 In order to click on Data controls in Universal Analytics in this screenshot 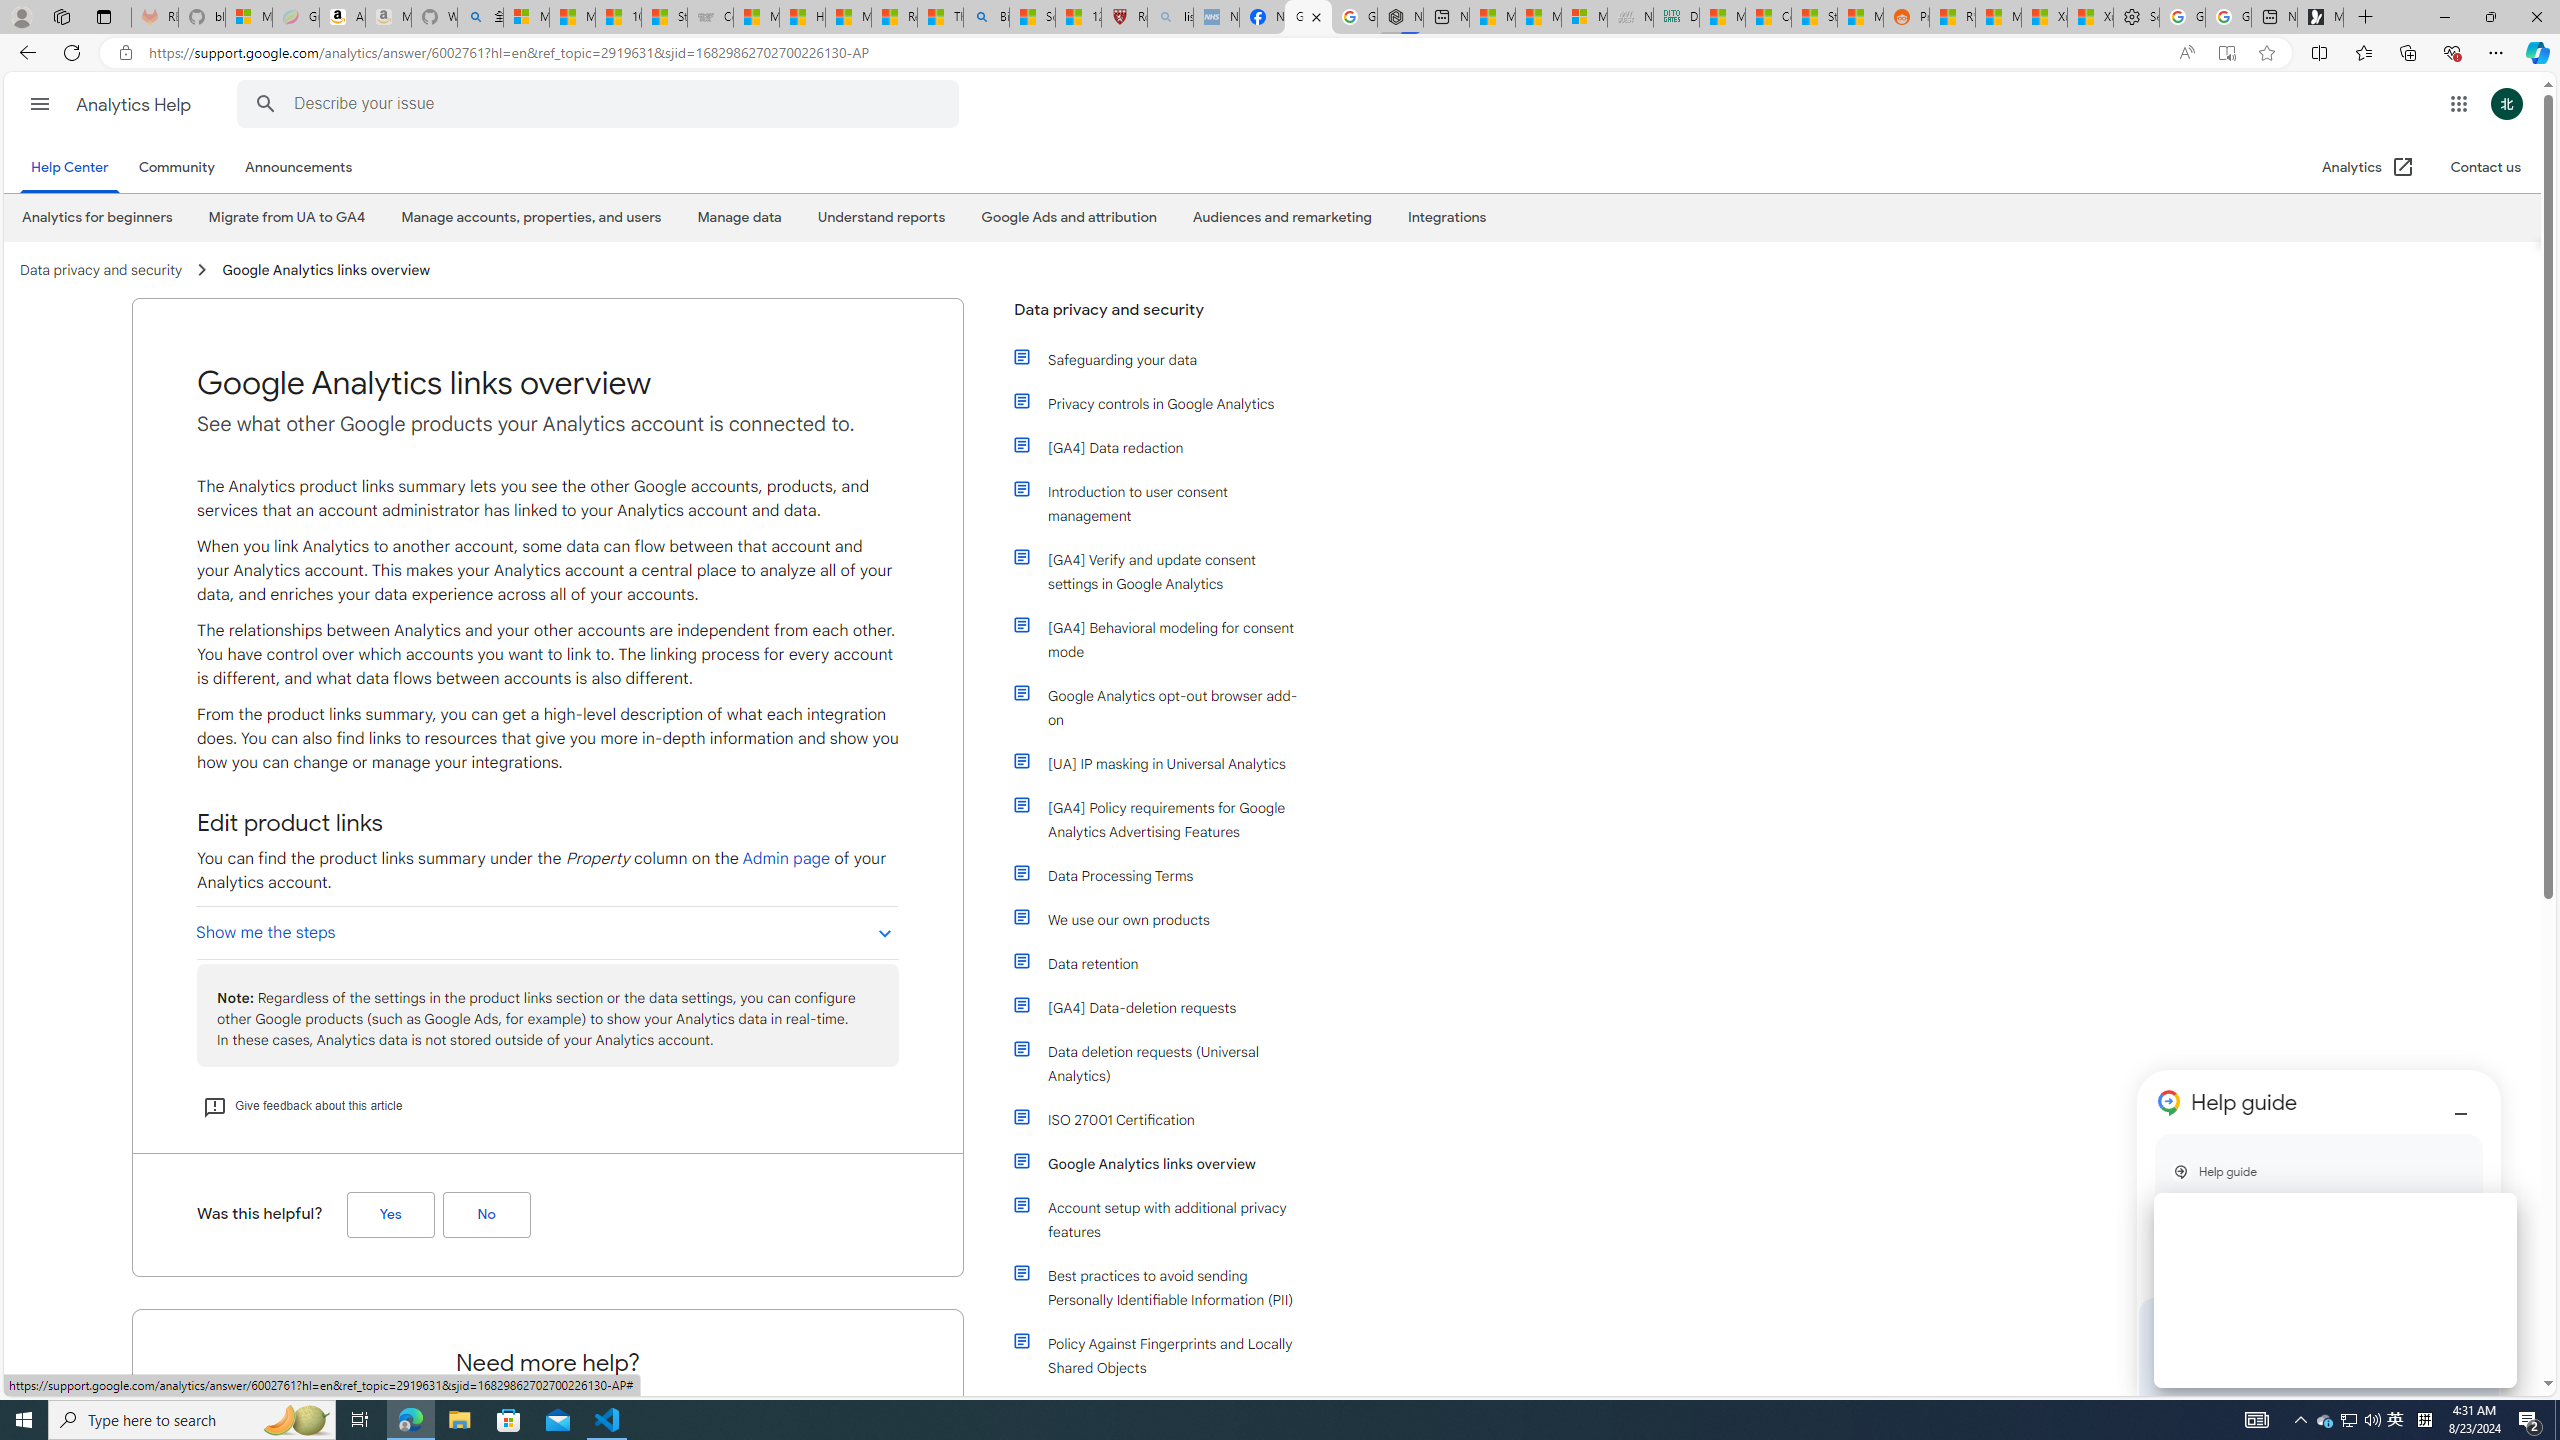, I will do `click(1168, 1412)`.